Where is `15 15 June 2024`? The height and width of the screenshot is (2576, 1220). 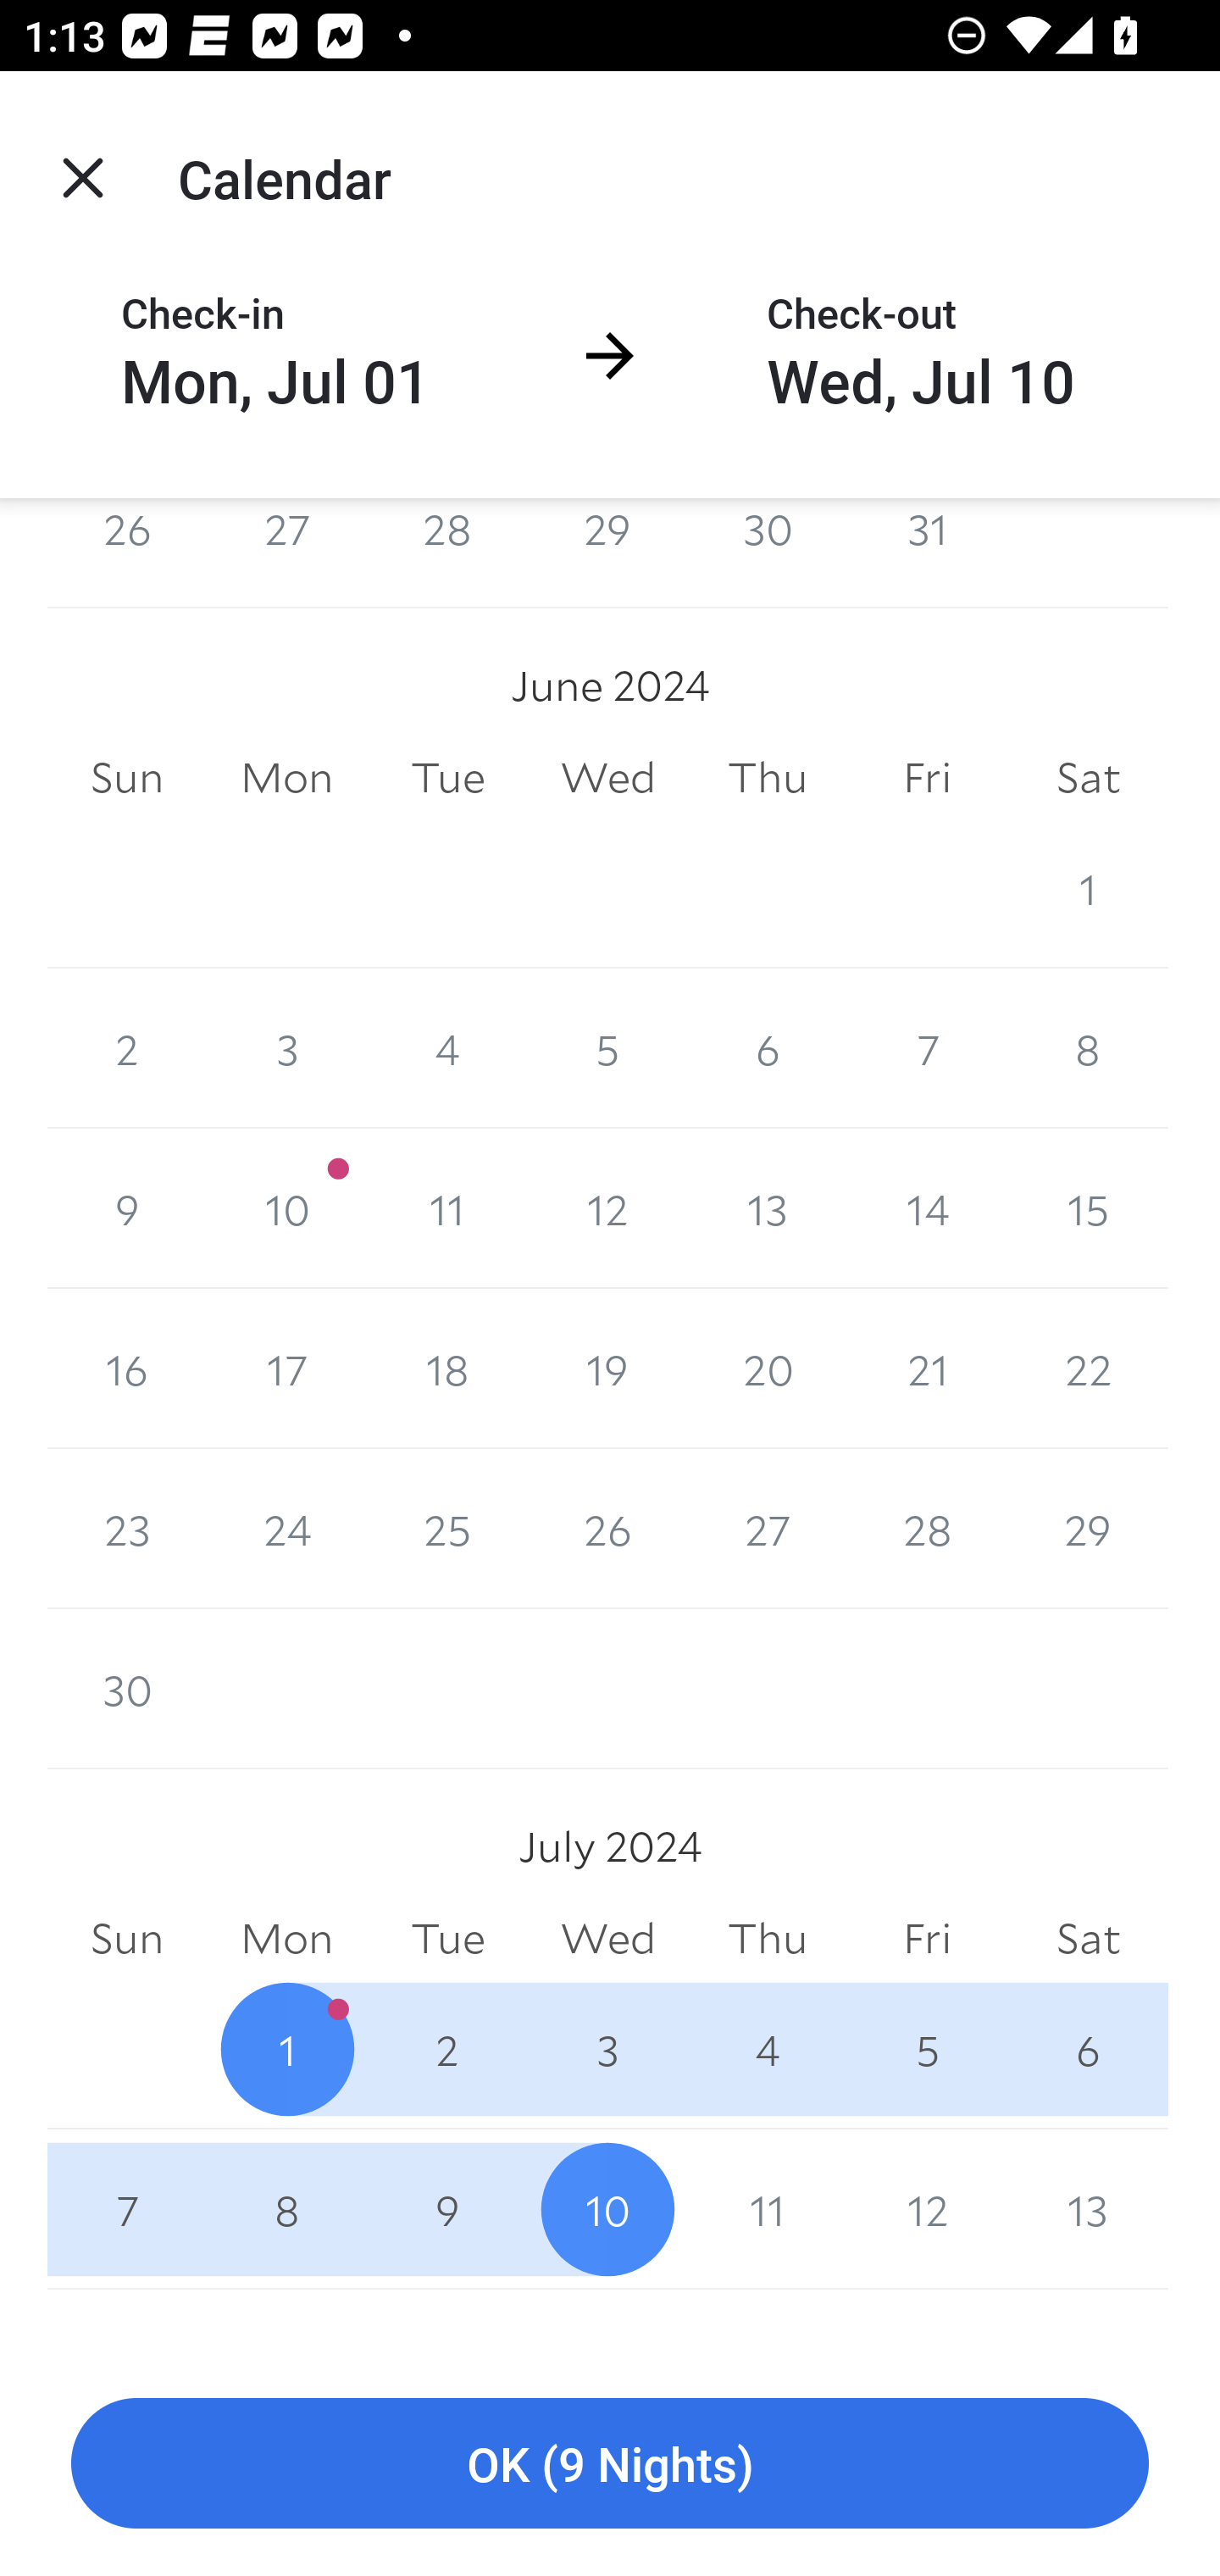 15 15 June 2024 is located at coordinates (1088, 1208).